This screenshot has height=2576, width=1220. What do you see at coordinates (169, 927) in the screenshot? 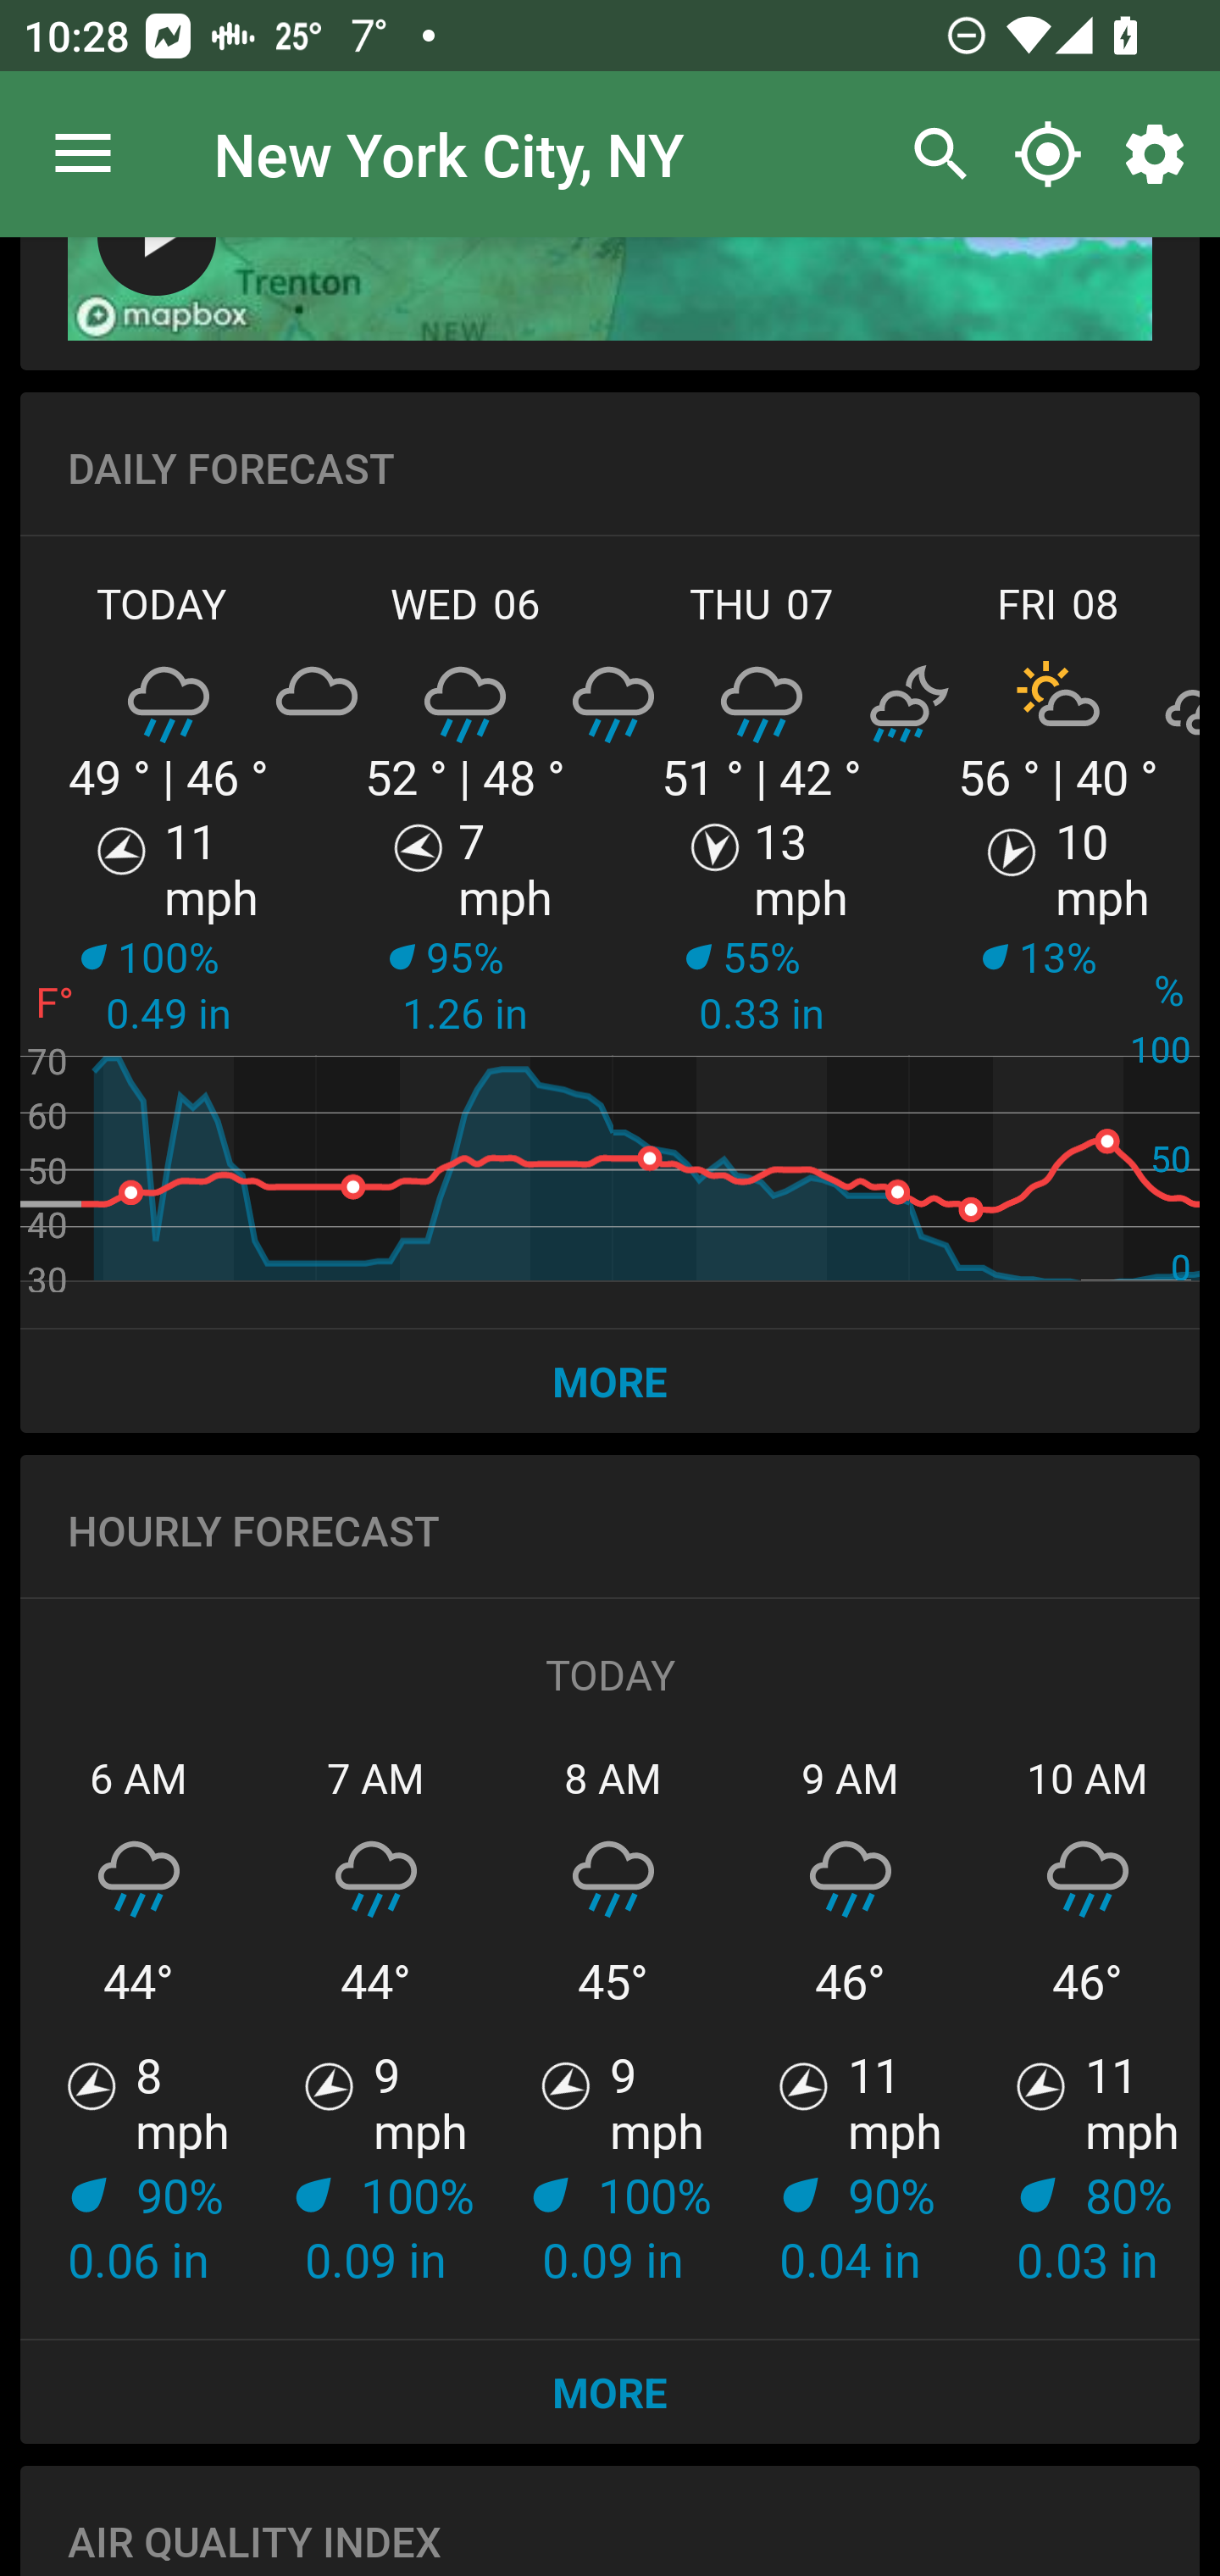
I see `TODAY Rain 49 °  |  46 ° 11
mph 100% 0.49 in` at bounding box center [169, 927].